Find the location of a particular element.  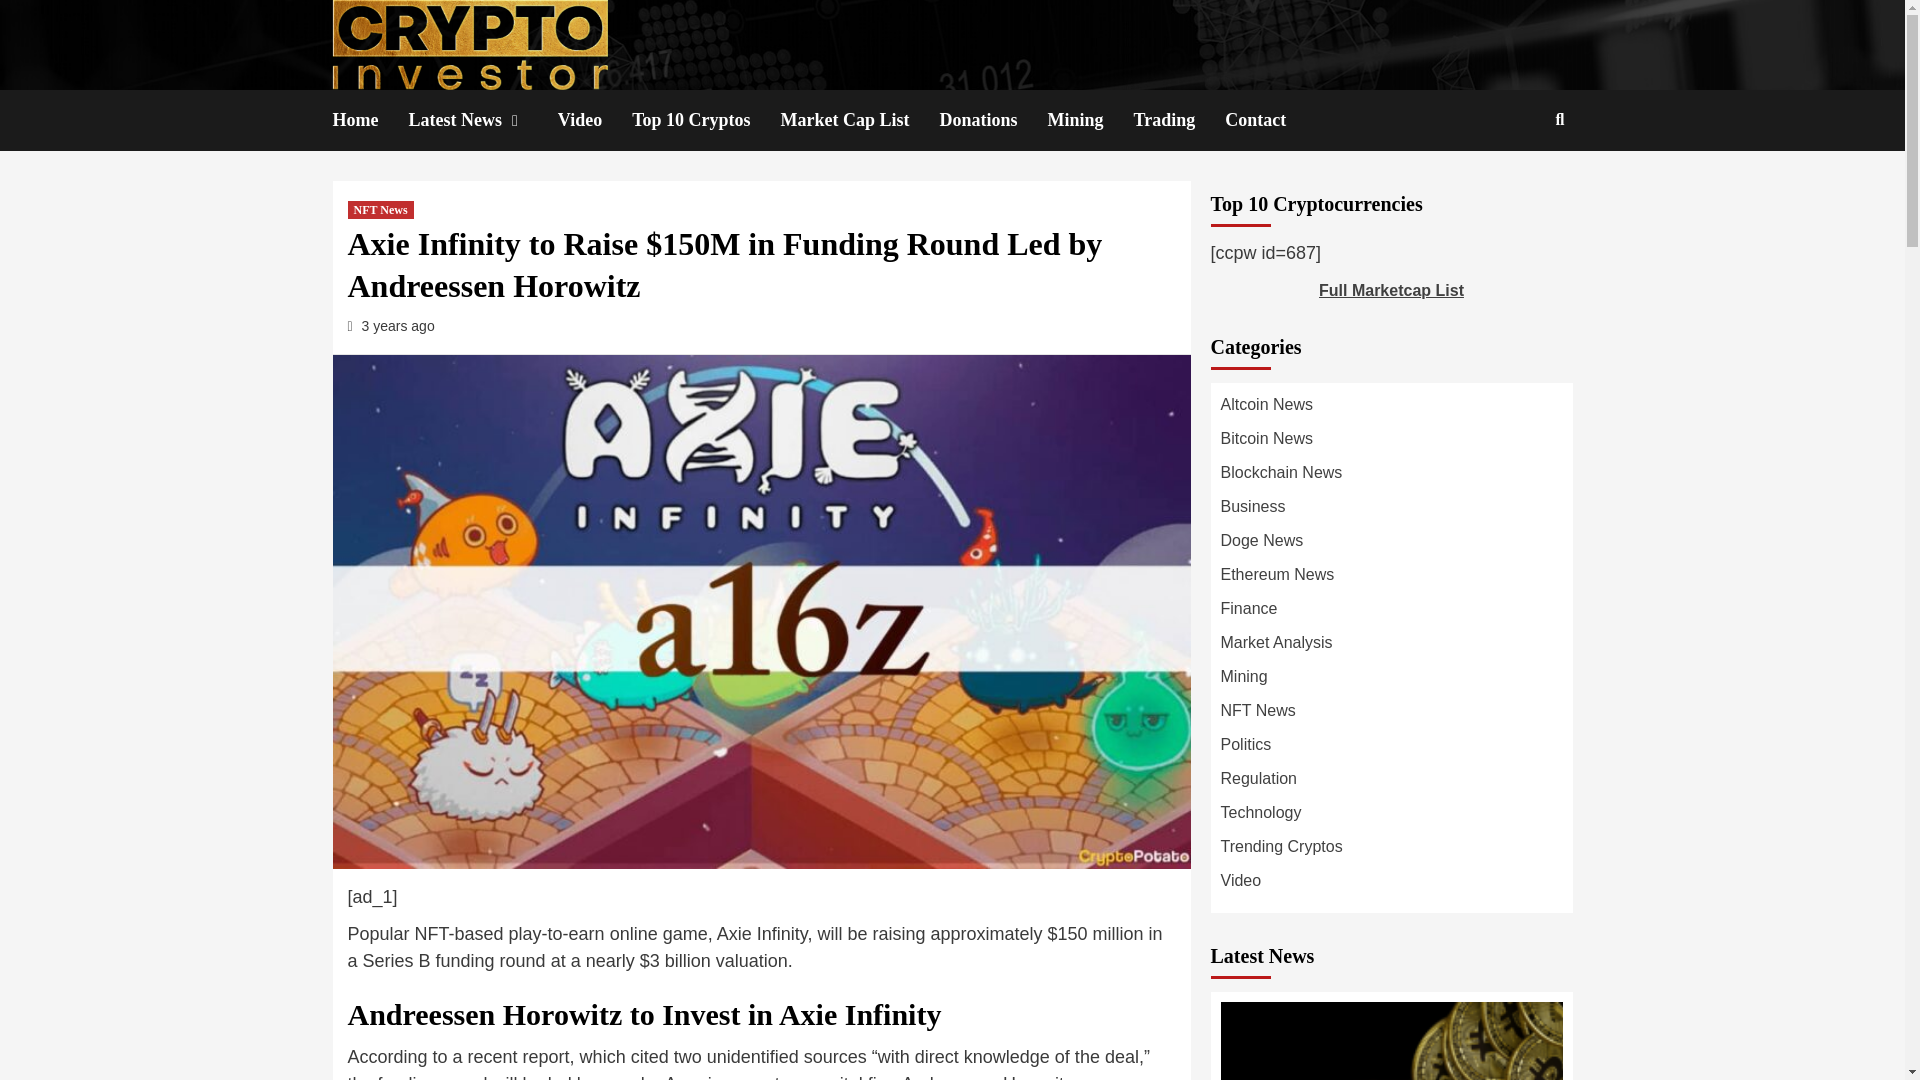

Top 10 Cryptos is located at coordinates (705, 120).